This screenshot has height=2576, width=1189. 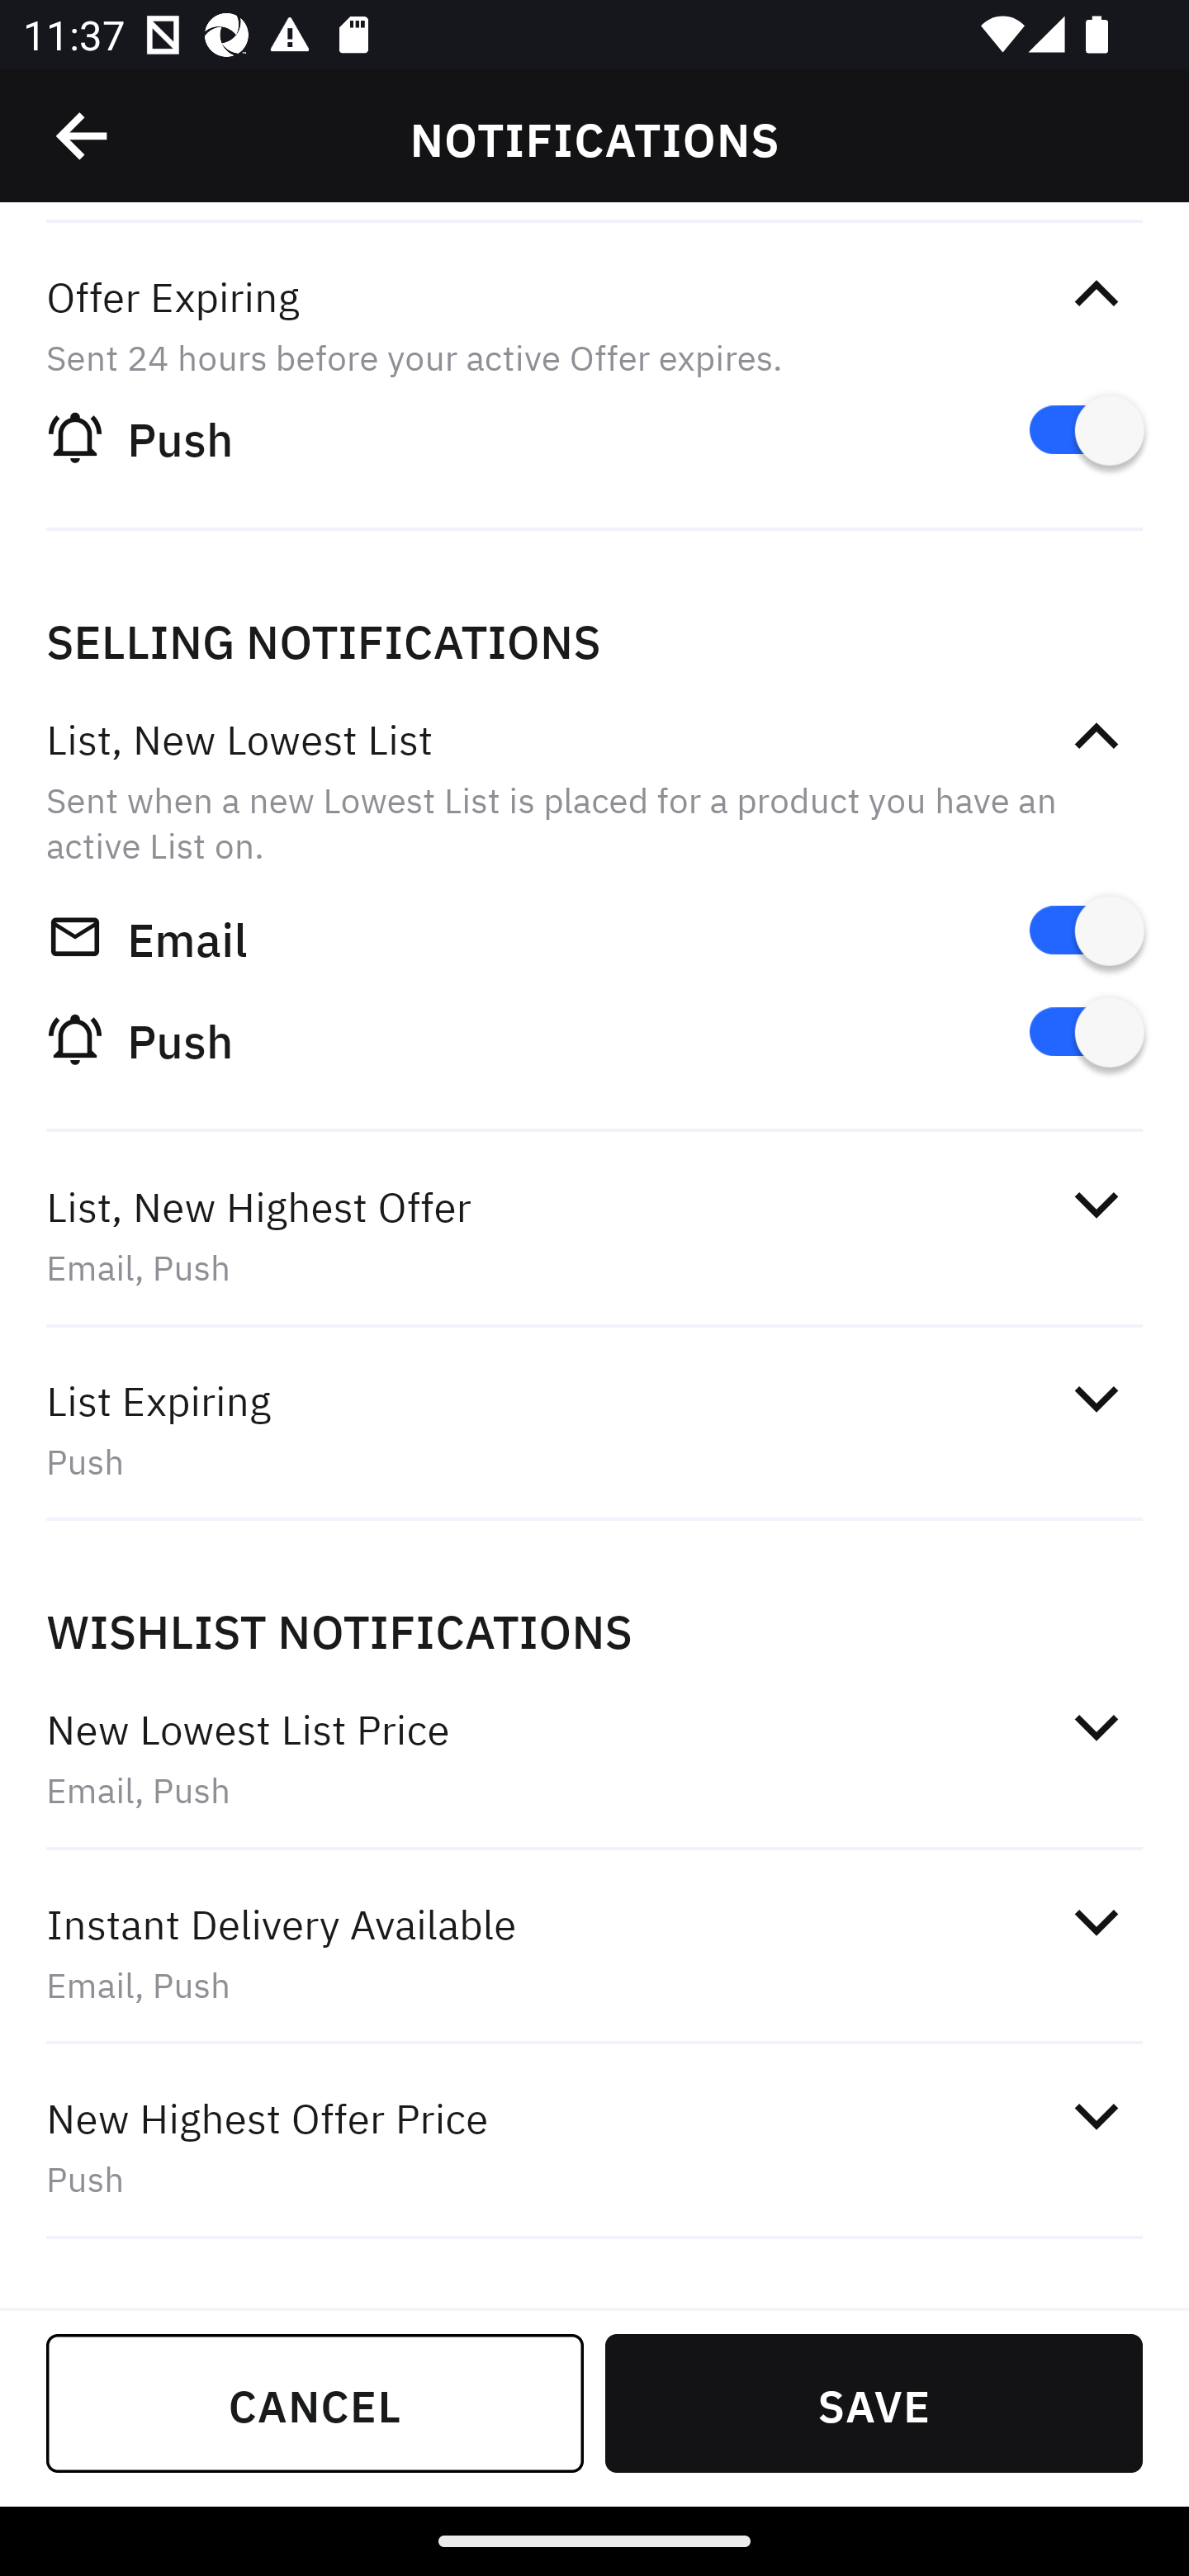 I want to click on Instant Delivery Available  Email, Push, so click(x=594, y=1953).